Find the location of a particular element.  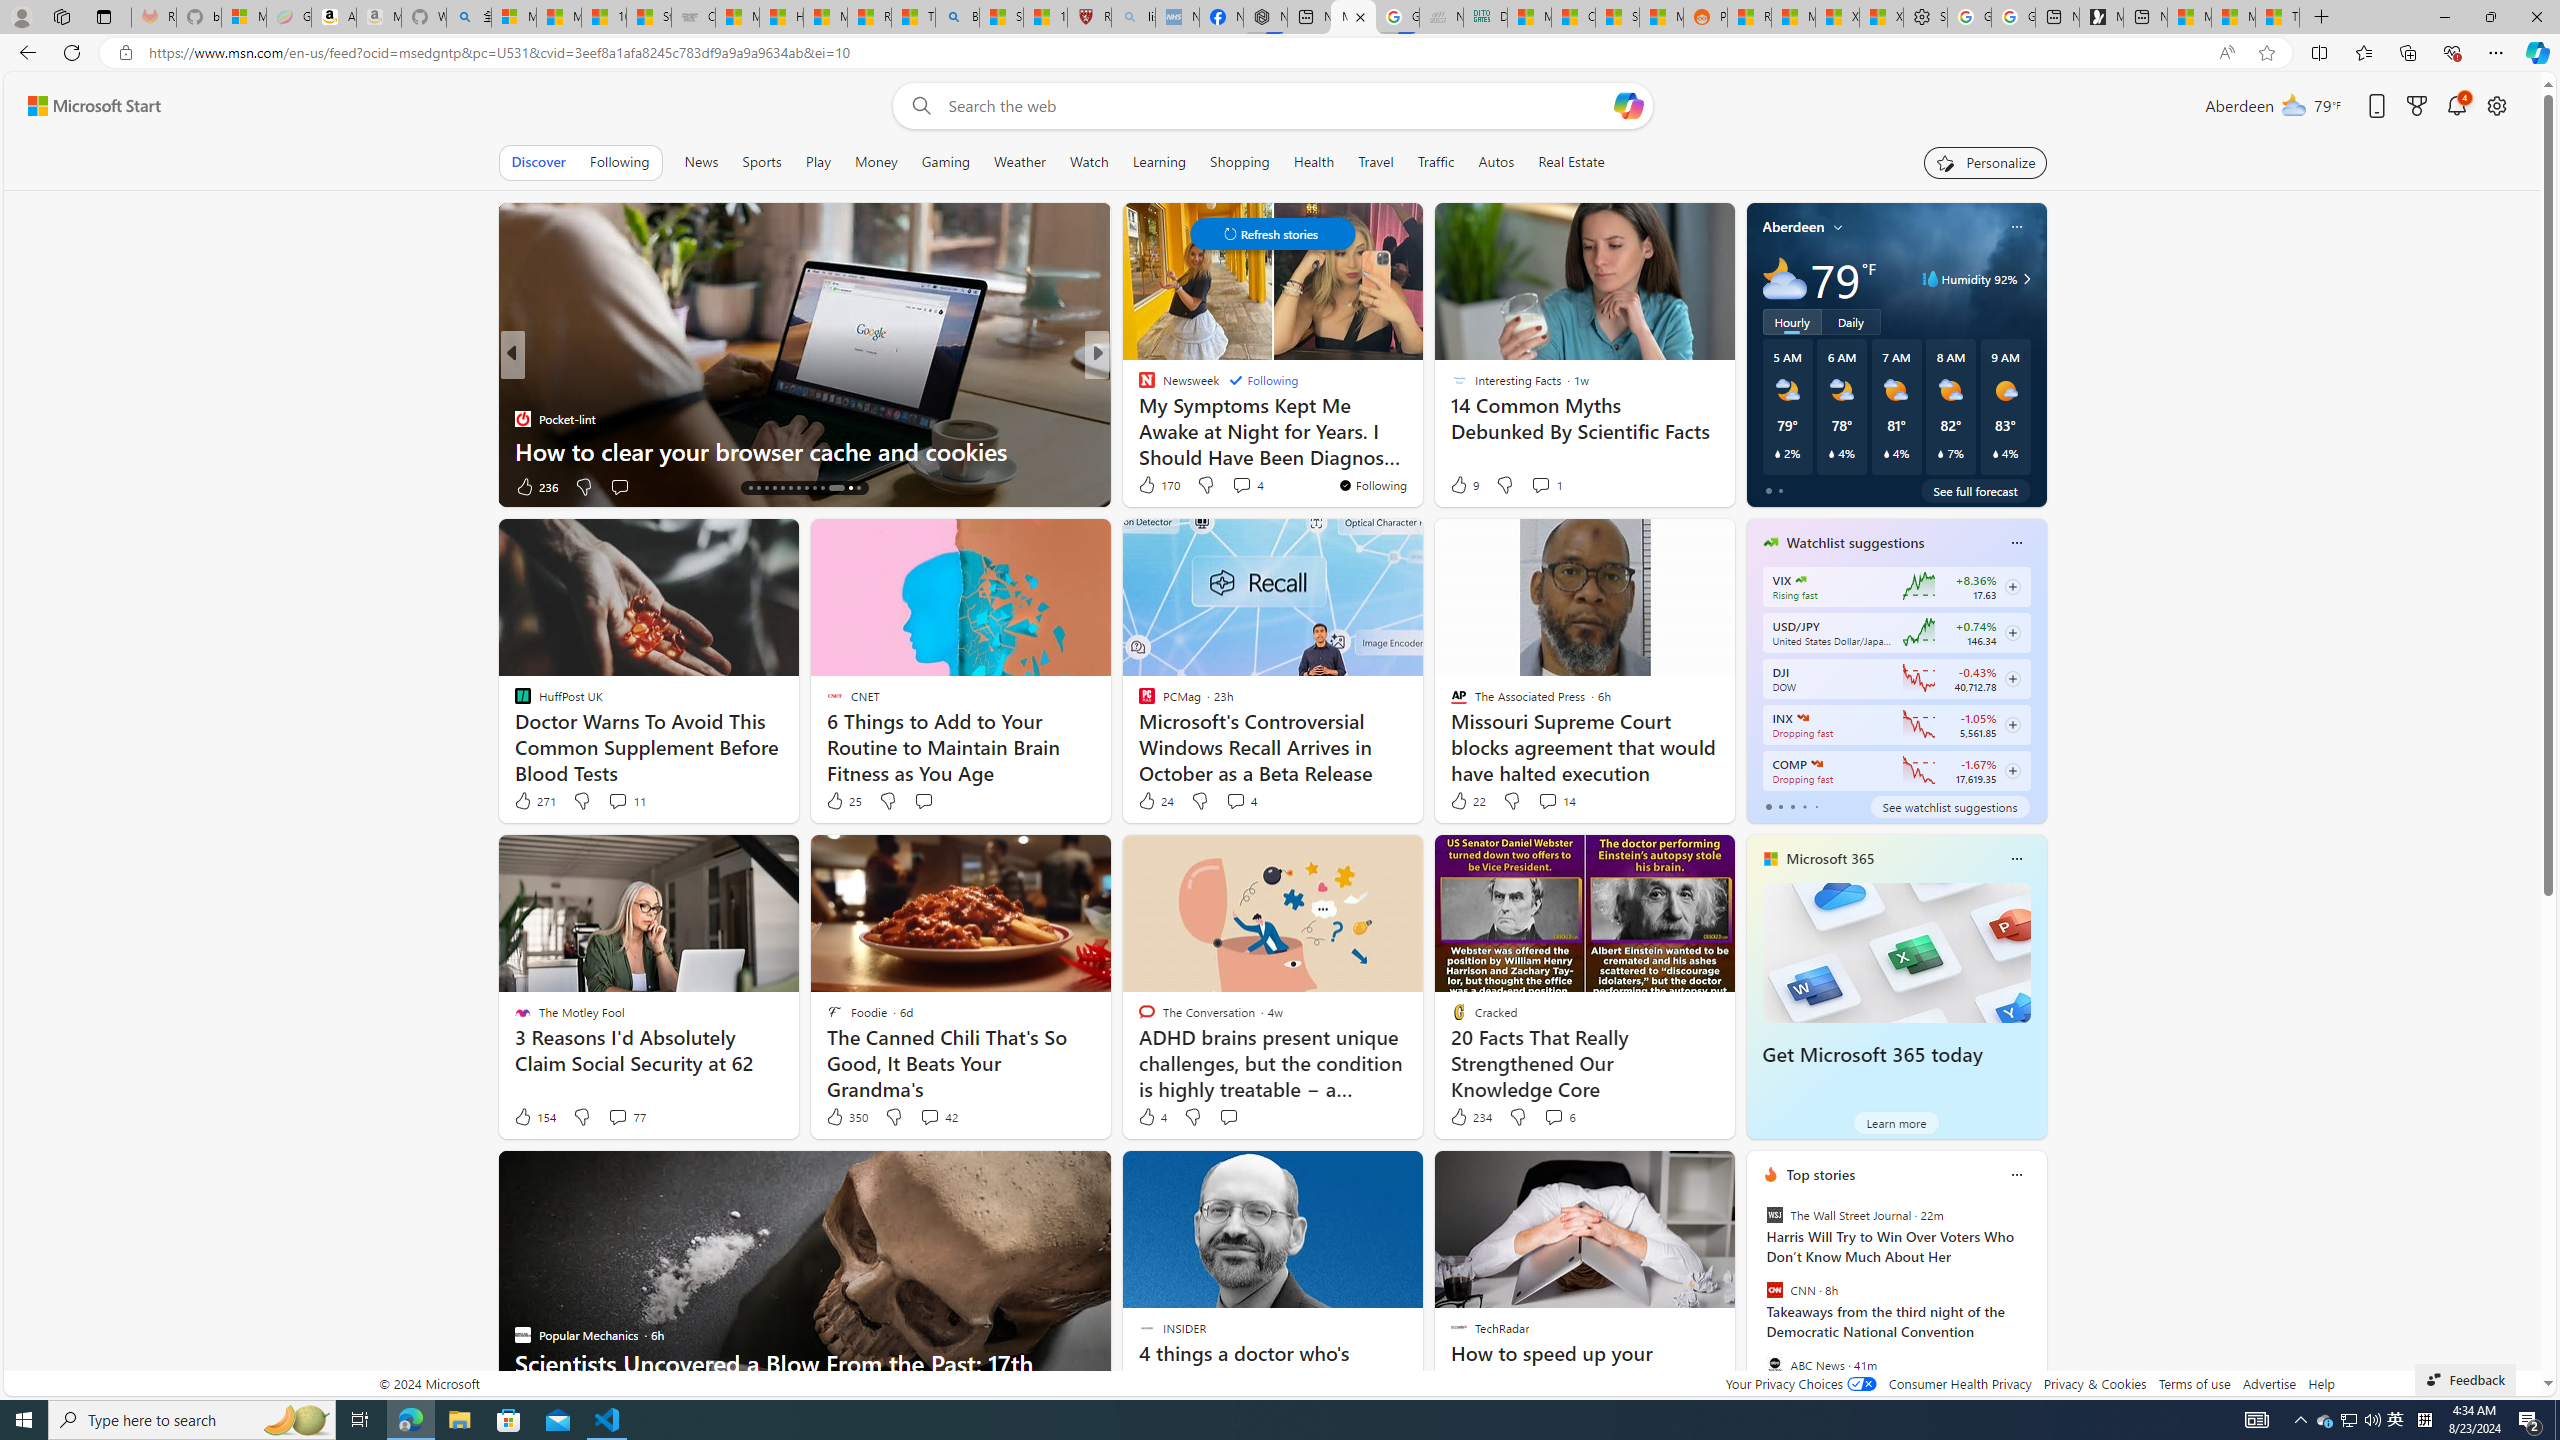

ABC News is located at coordinates (1774, 1364).